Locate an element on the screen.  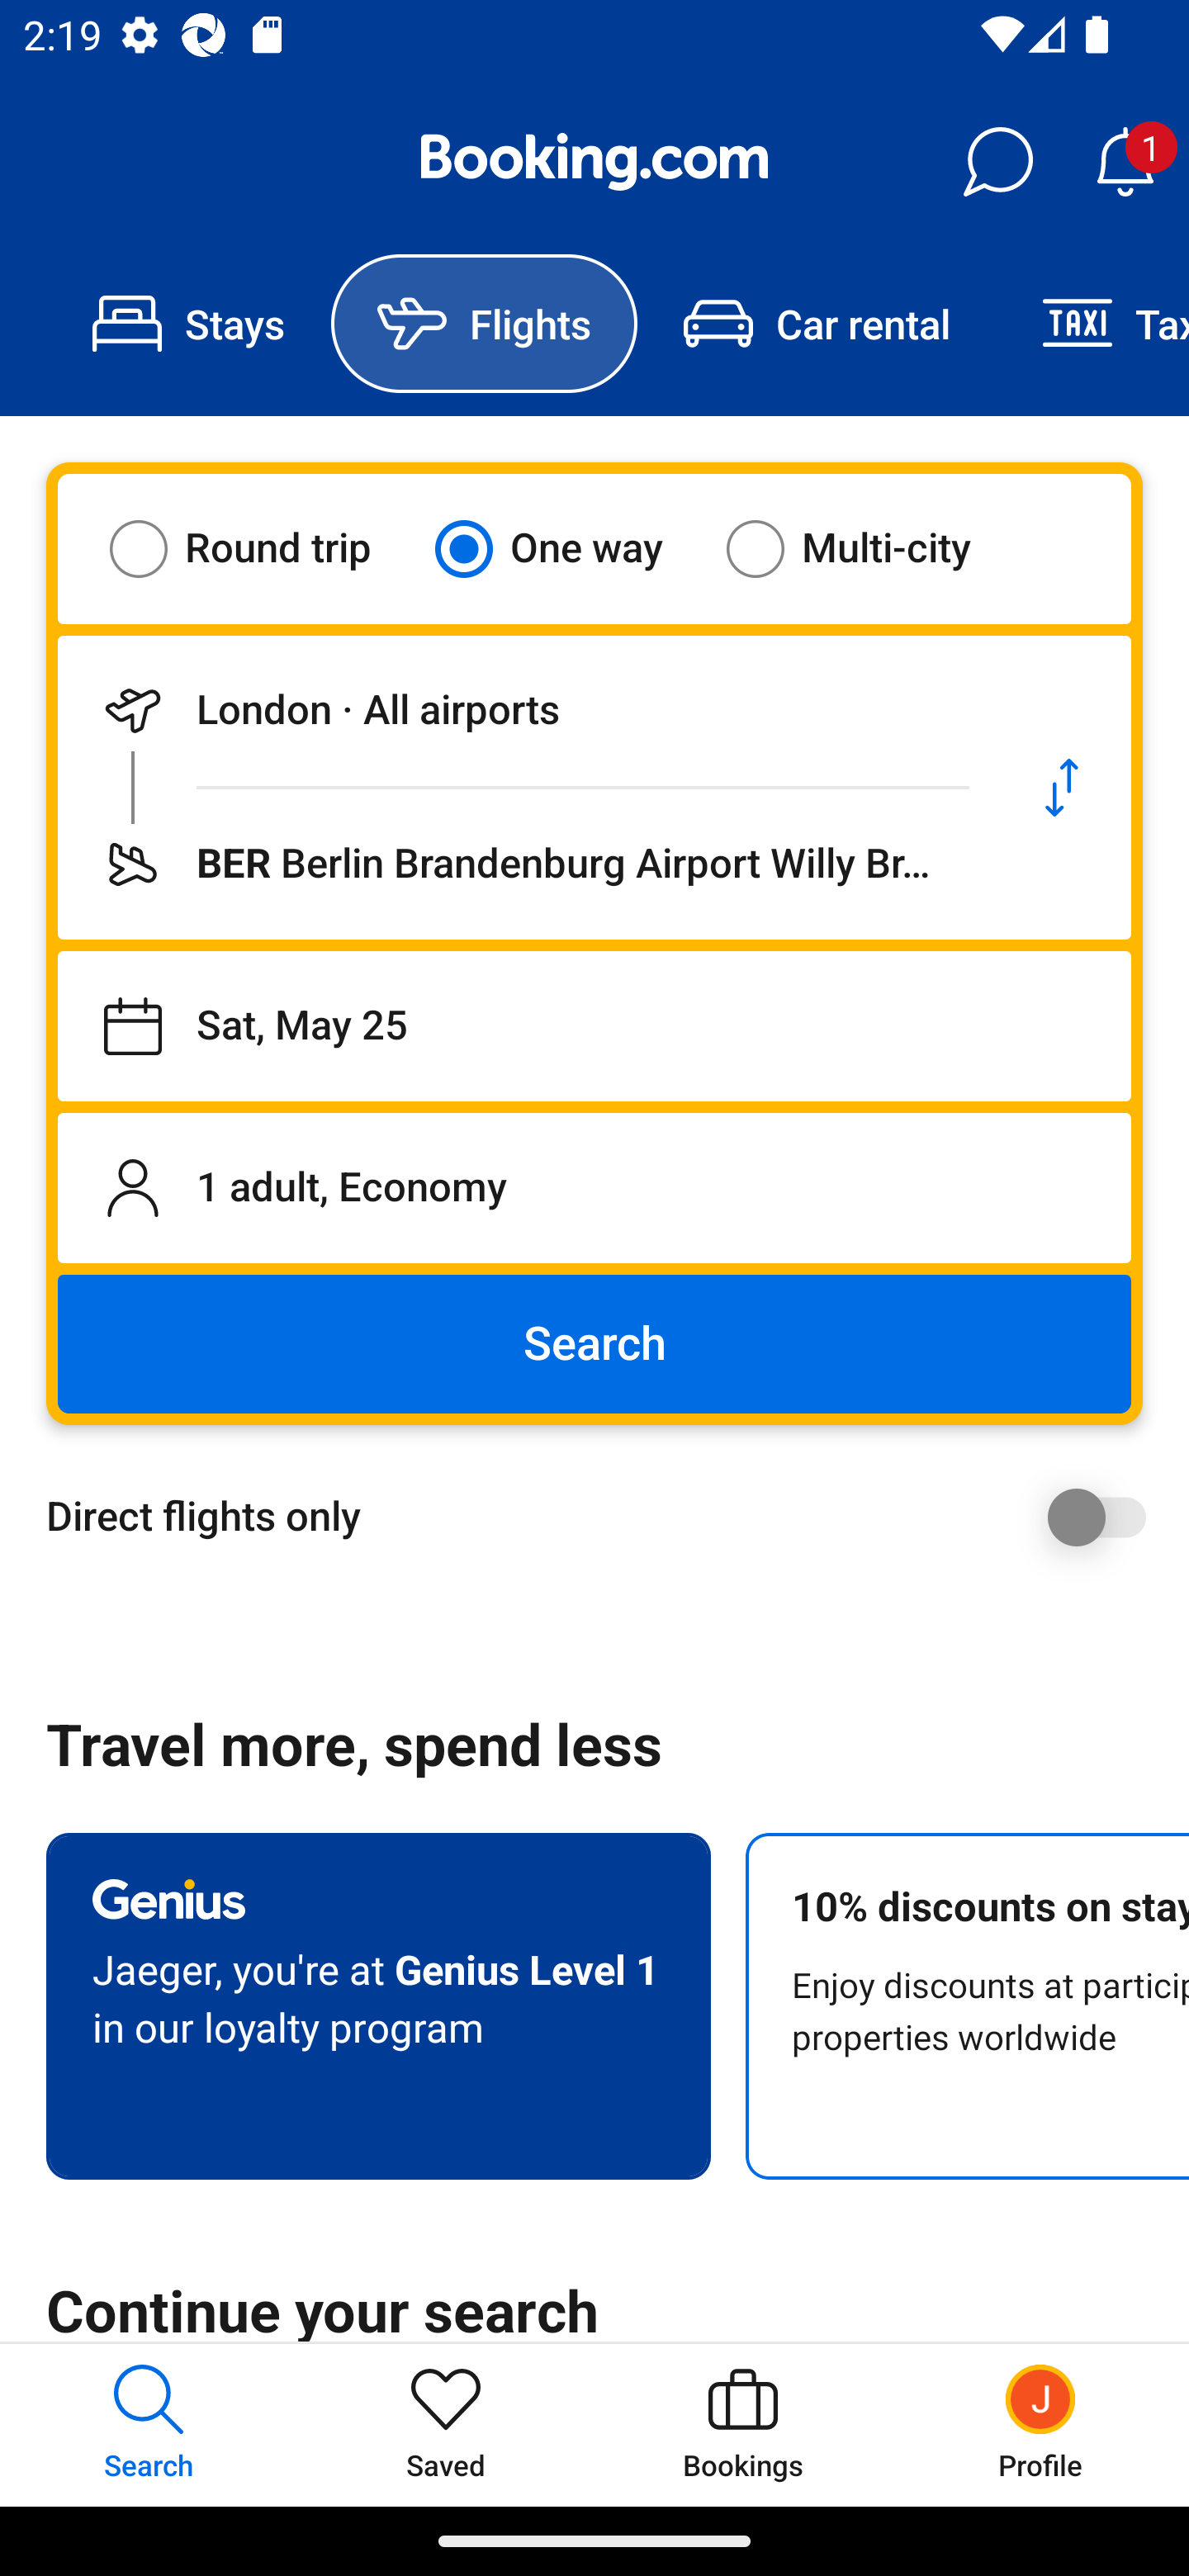
Car rental is located at coordinates (816, 324).